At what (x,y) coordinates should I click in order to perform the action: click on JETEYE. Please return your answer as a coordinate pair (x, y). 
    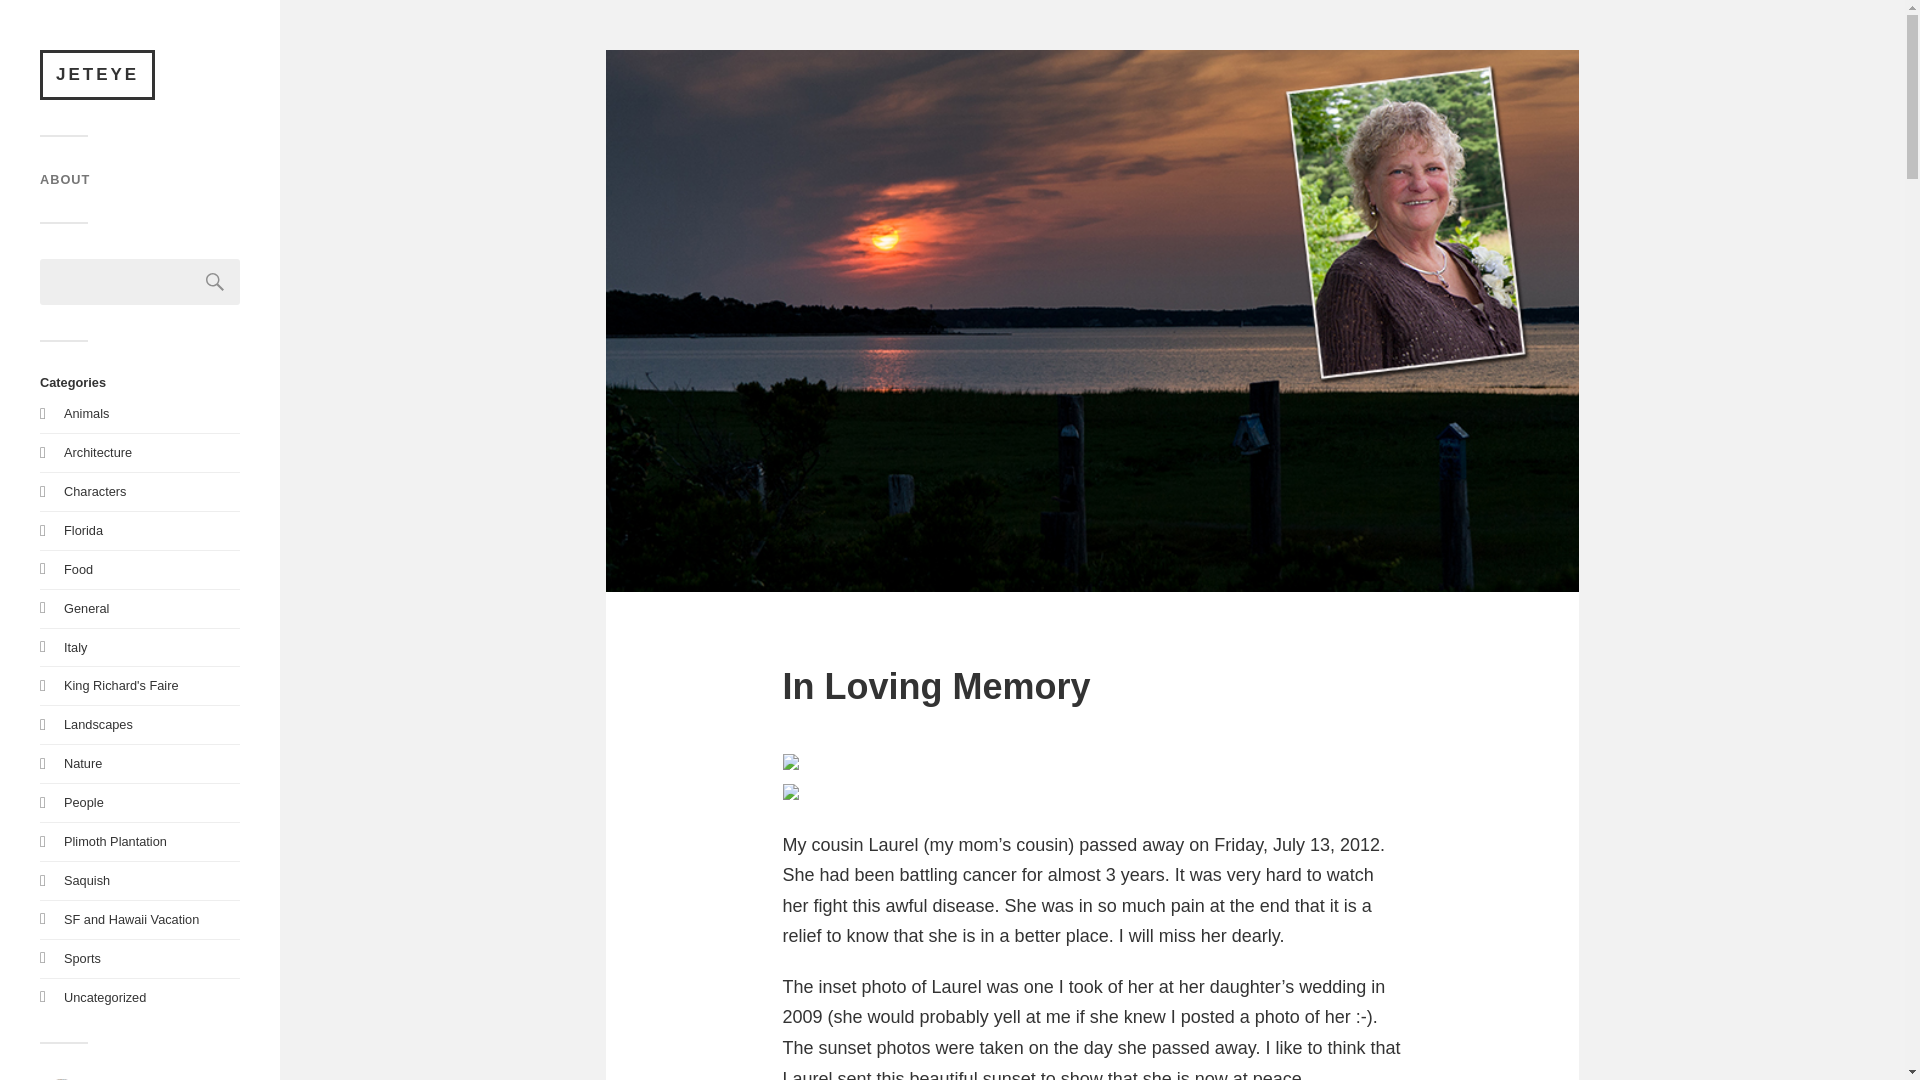
    Looking at the image, I should click on (98, 74).